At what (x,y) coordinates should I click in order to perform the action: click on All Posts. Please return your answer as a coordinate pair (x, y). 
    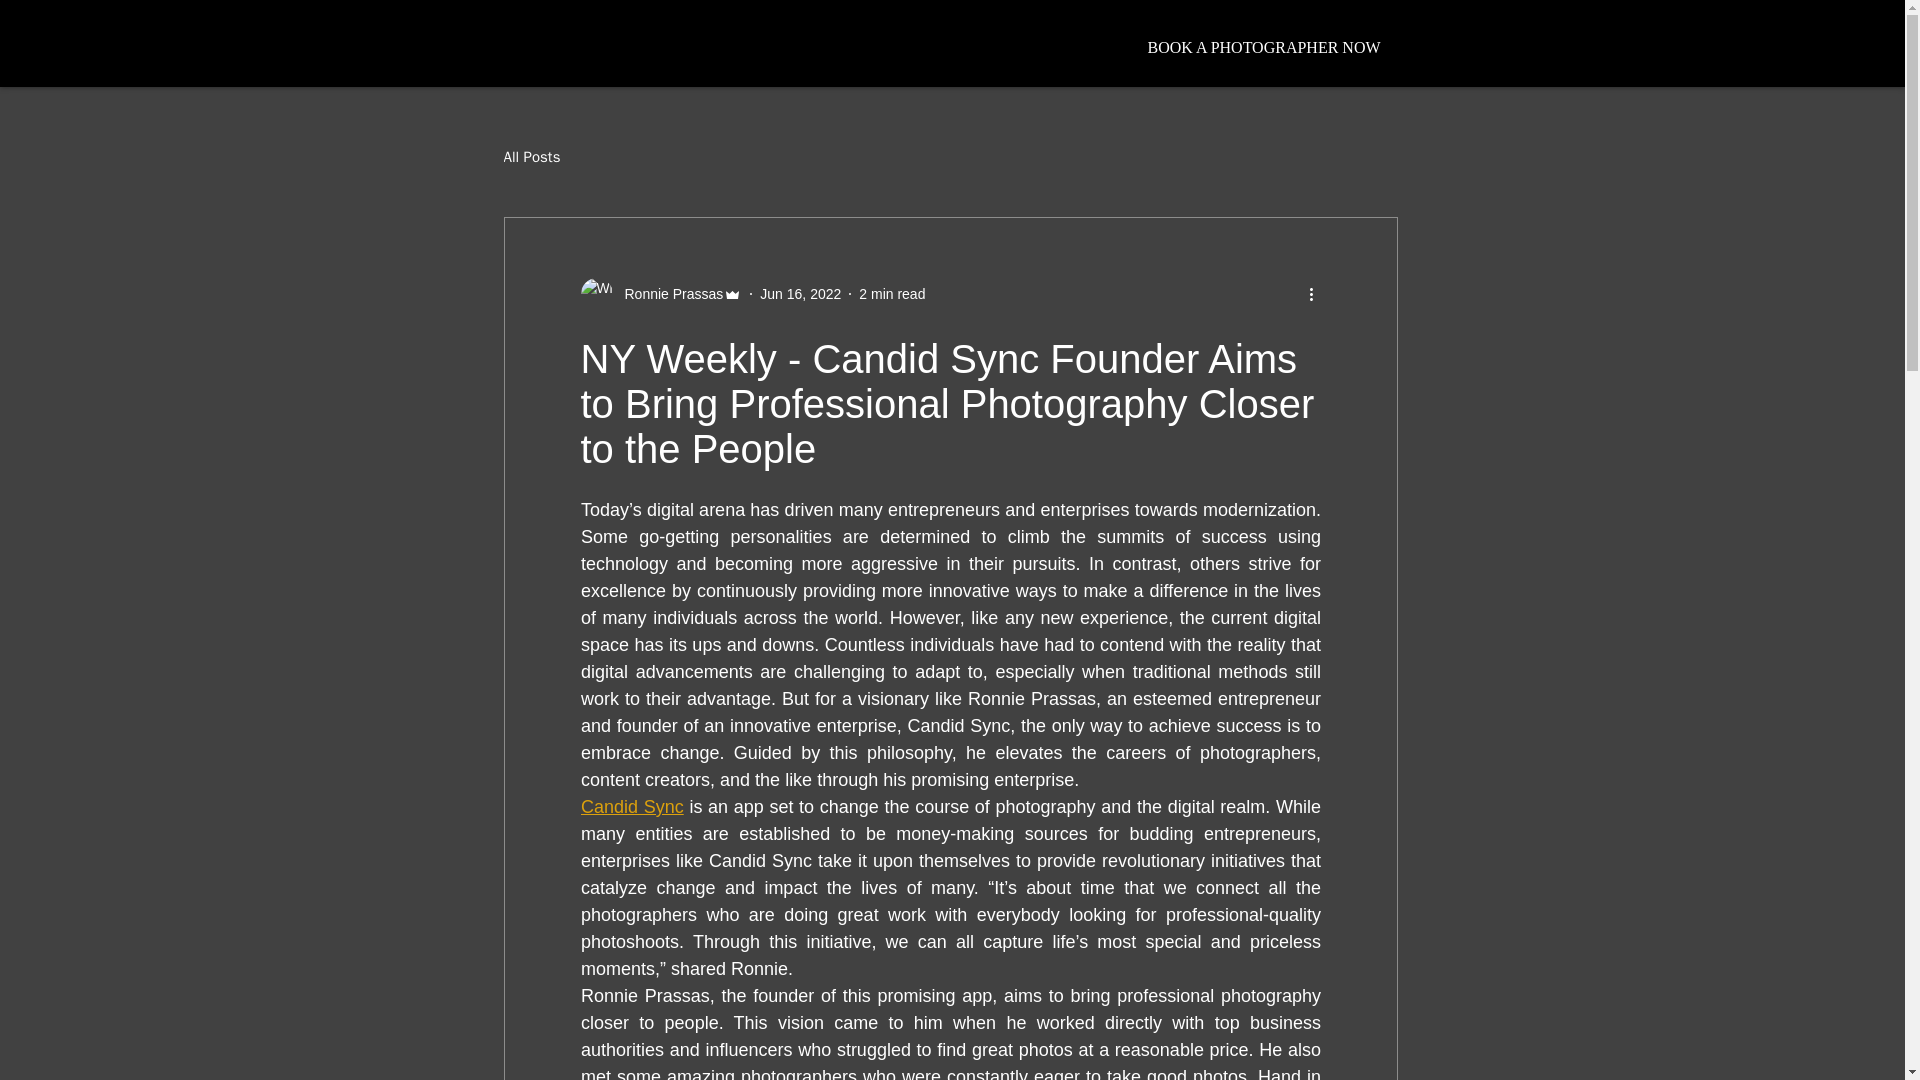
    Looking at the image, I should click on (532, 157).